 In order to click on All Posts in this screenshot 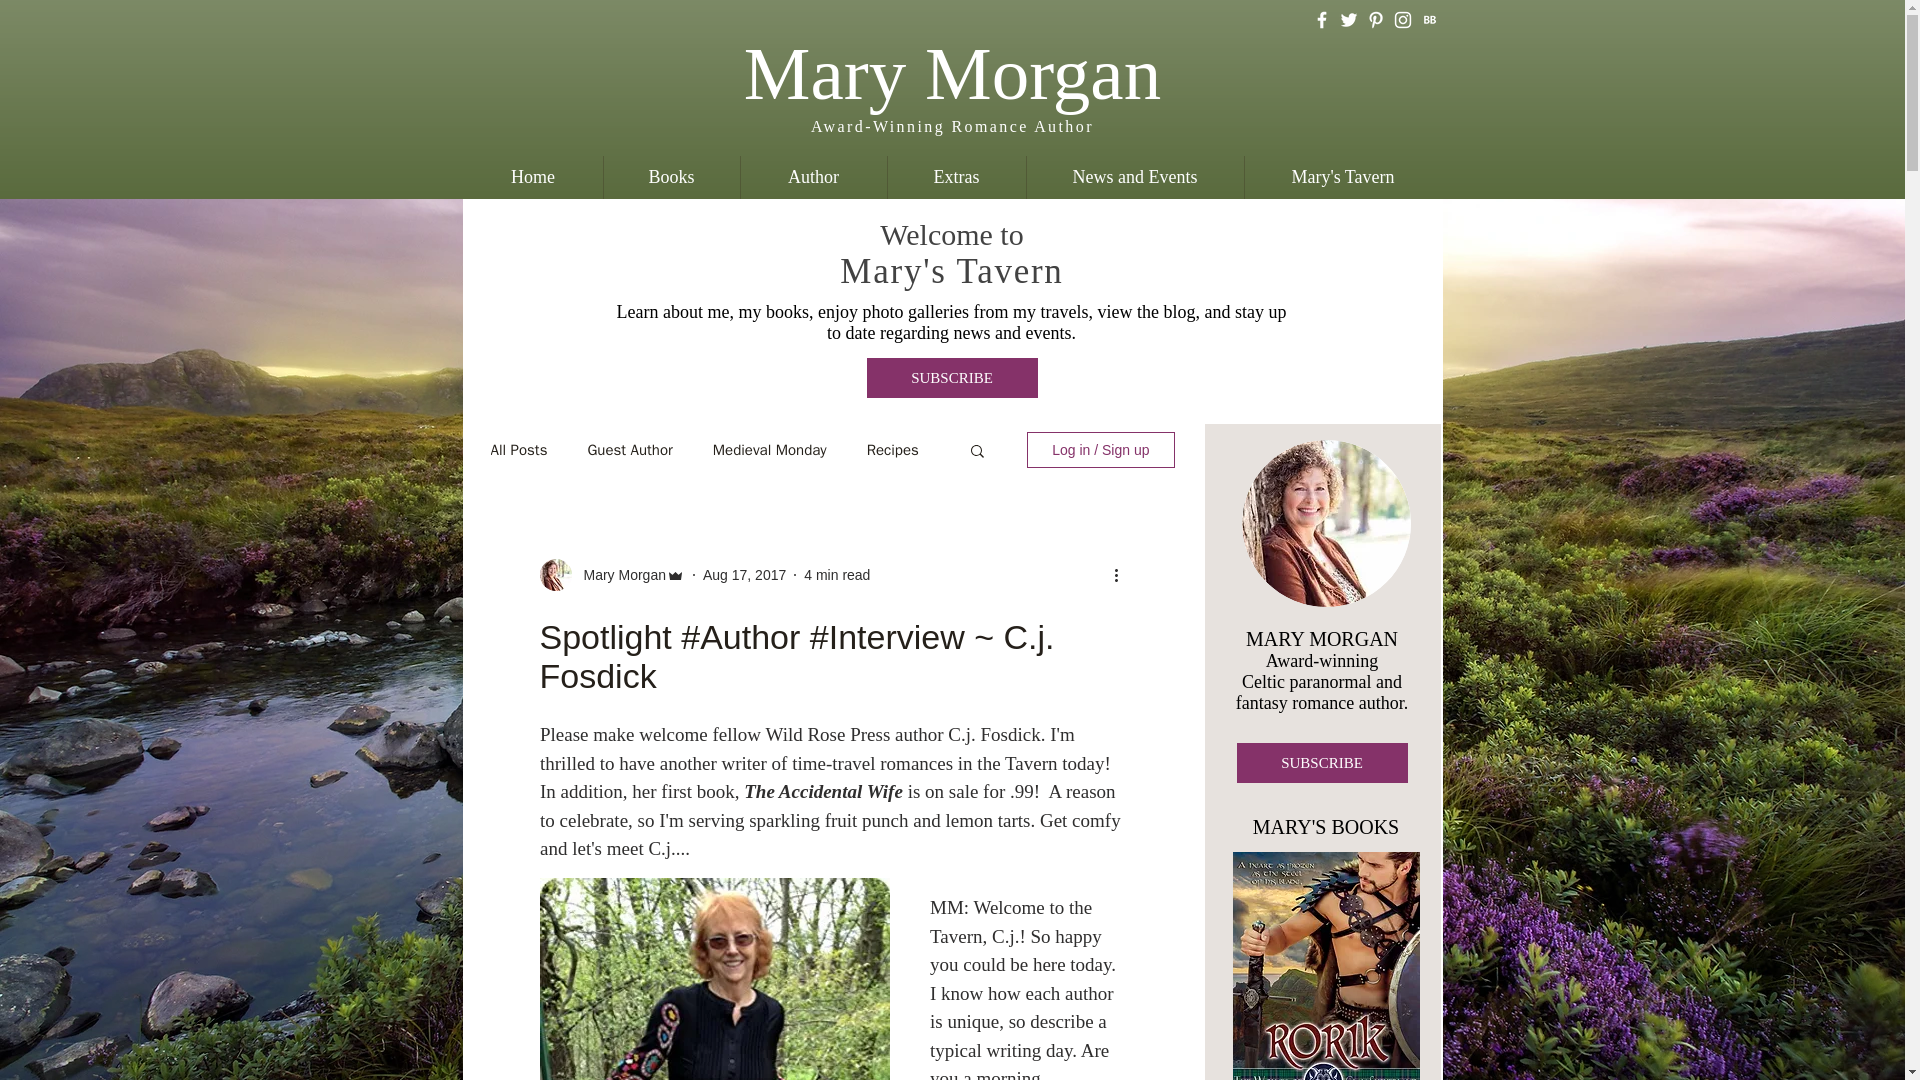, I will do `click(518, 449)`.